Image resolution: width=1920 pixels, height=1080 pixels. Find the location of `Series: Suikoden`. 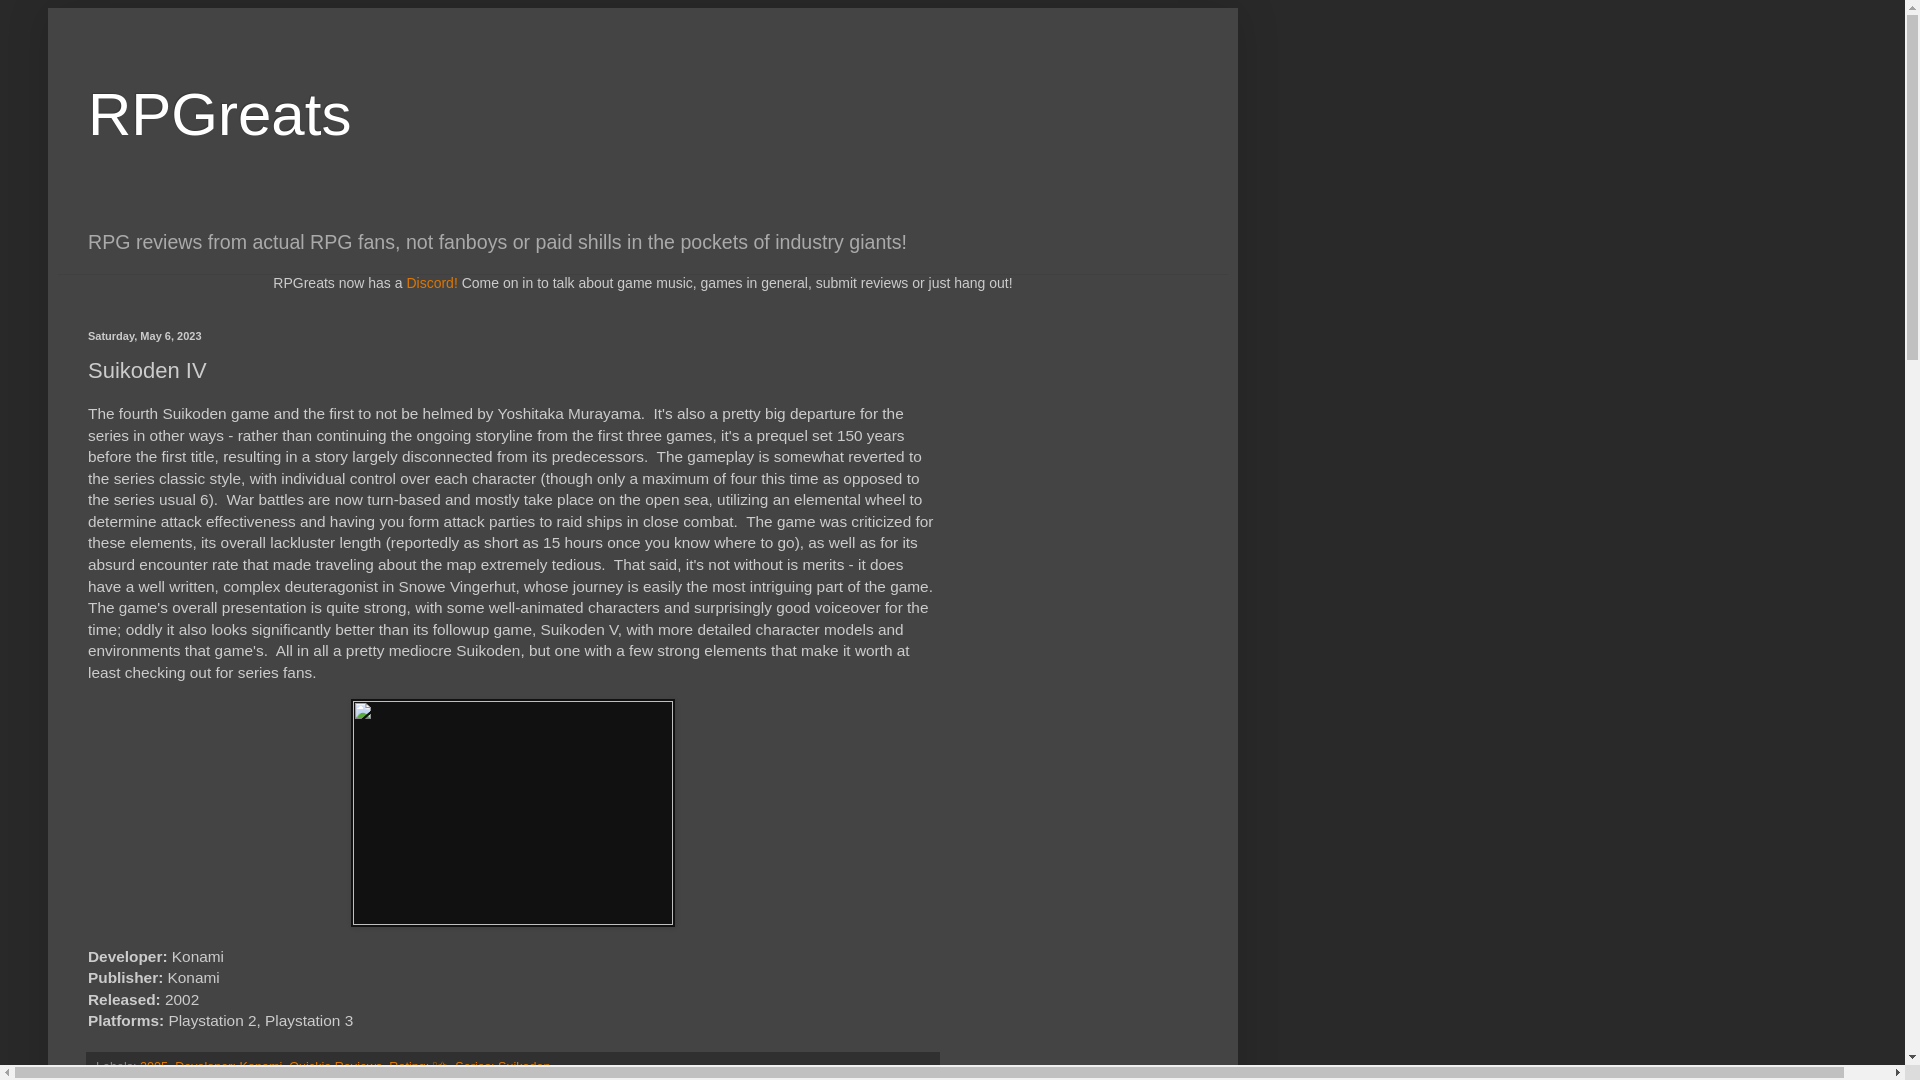

Series: Suikoden is located at coordinates (502, 1066).